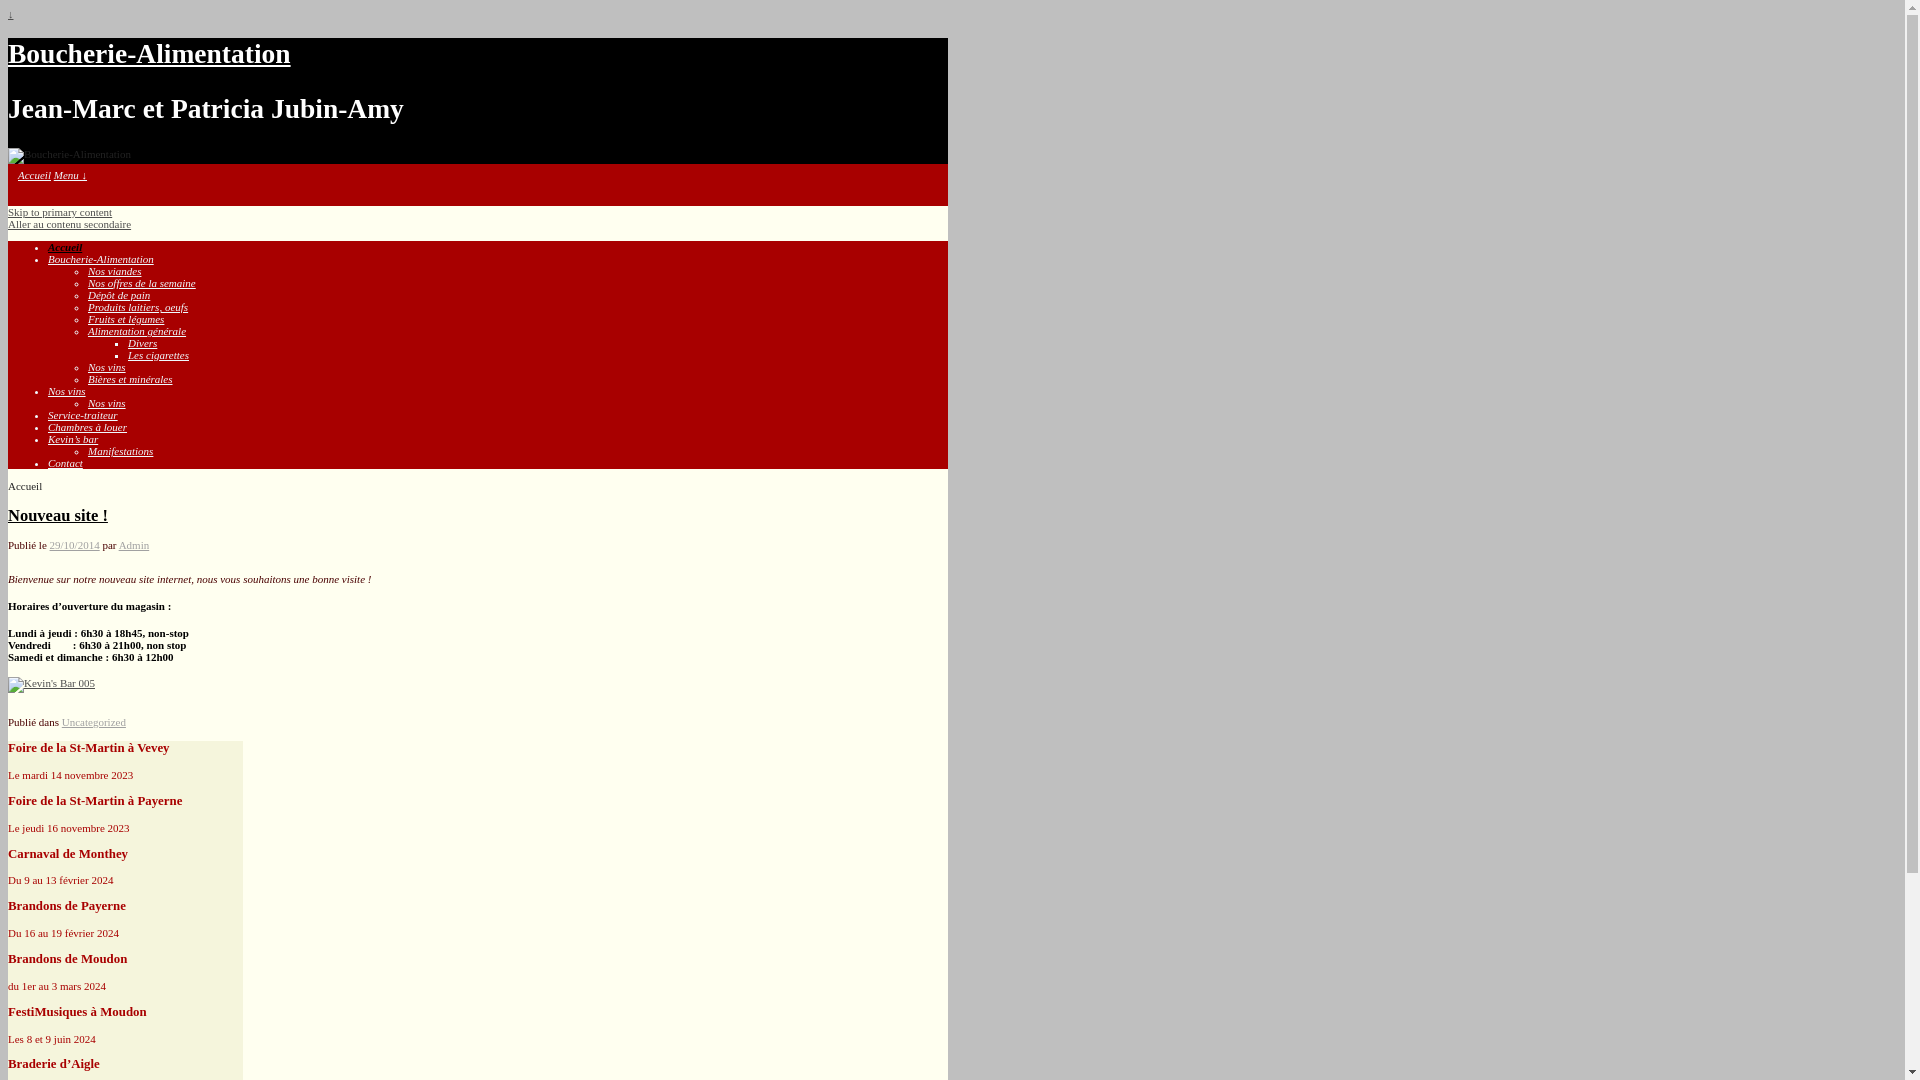 The width and height of the screenshot is (1920, 1080). Describe the element at coordinates (120, 451) in the screenshot. I see `Manifestations` at that location.